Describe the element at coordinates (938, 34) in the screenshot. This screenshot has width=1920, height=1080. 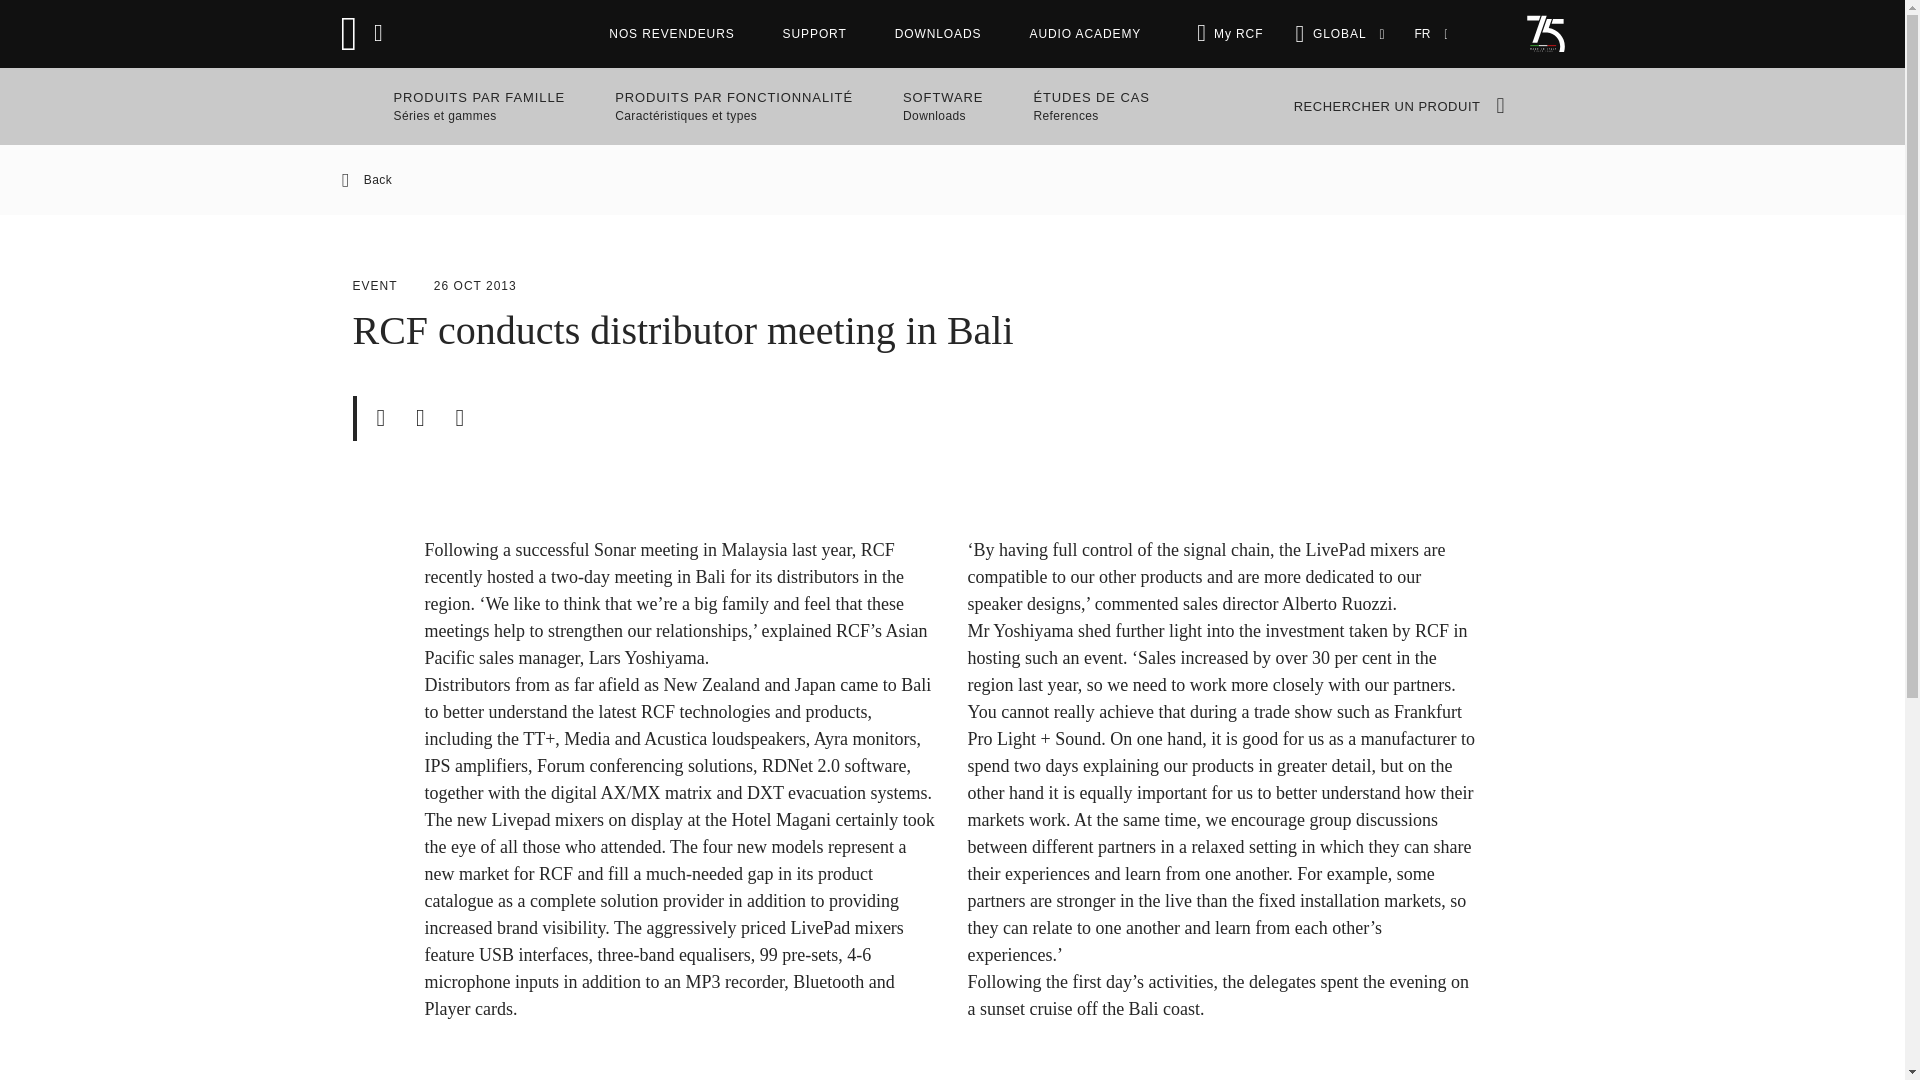
I see `DOWNLOADS` at that location.